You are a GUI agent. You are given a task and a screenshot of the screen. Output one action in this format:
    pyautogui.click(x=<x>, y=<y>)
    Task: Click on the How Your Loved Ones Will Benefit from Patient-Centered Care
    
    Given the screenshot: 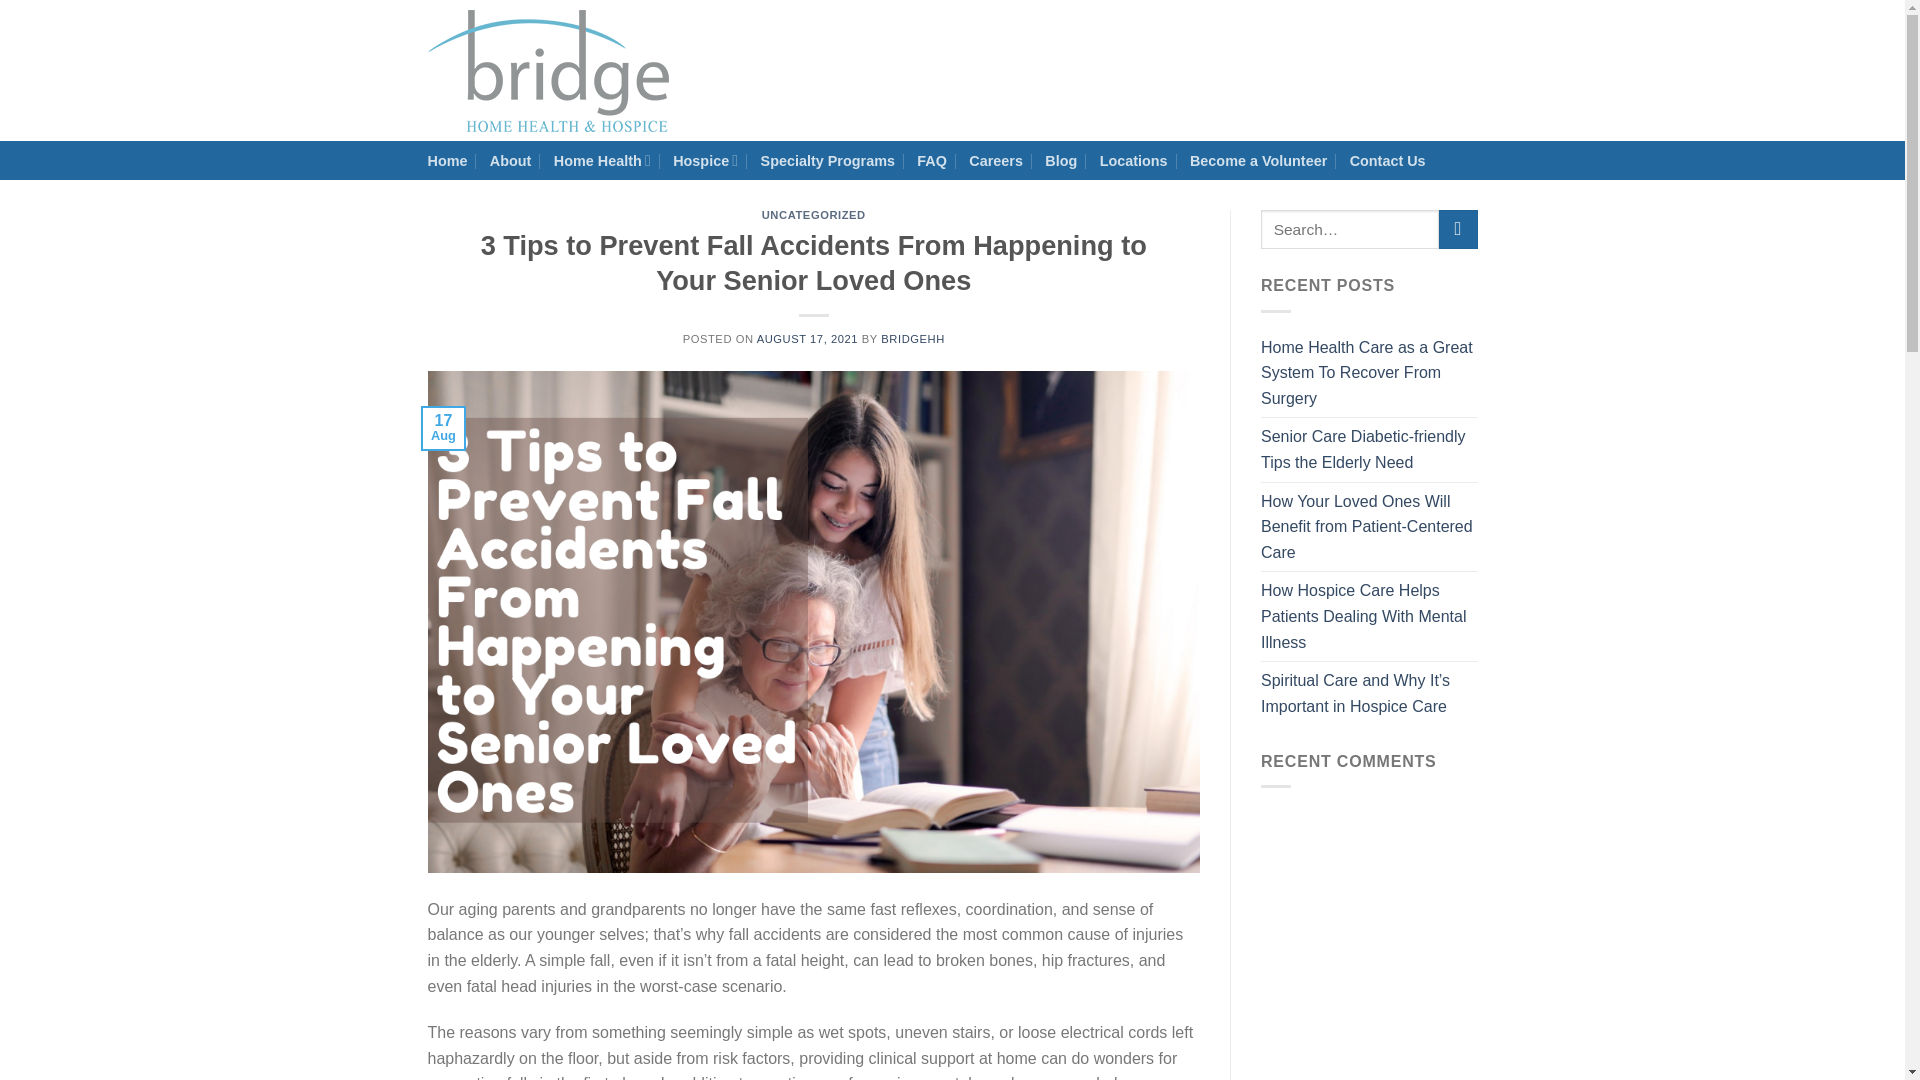 What is the action you would take?
    pyautogui.click(x=1370, y=527)
    